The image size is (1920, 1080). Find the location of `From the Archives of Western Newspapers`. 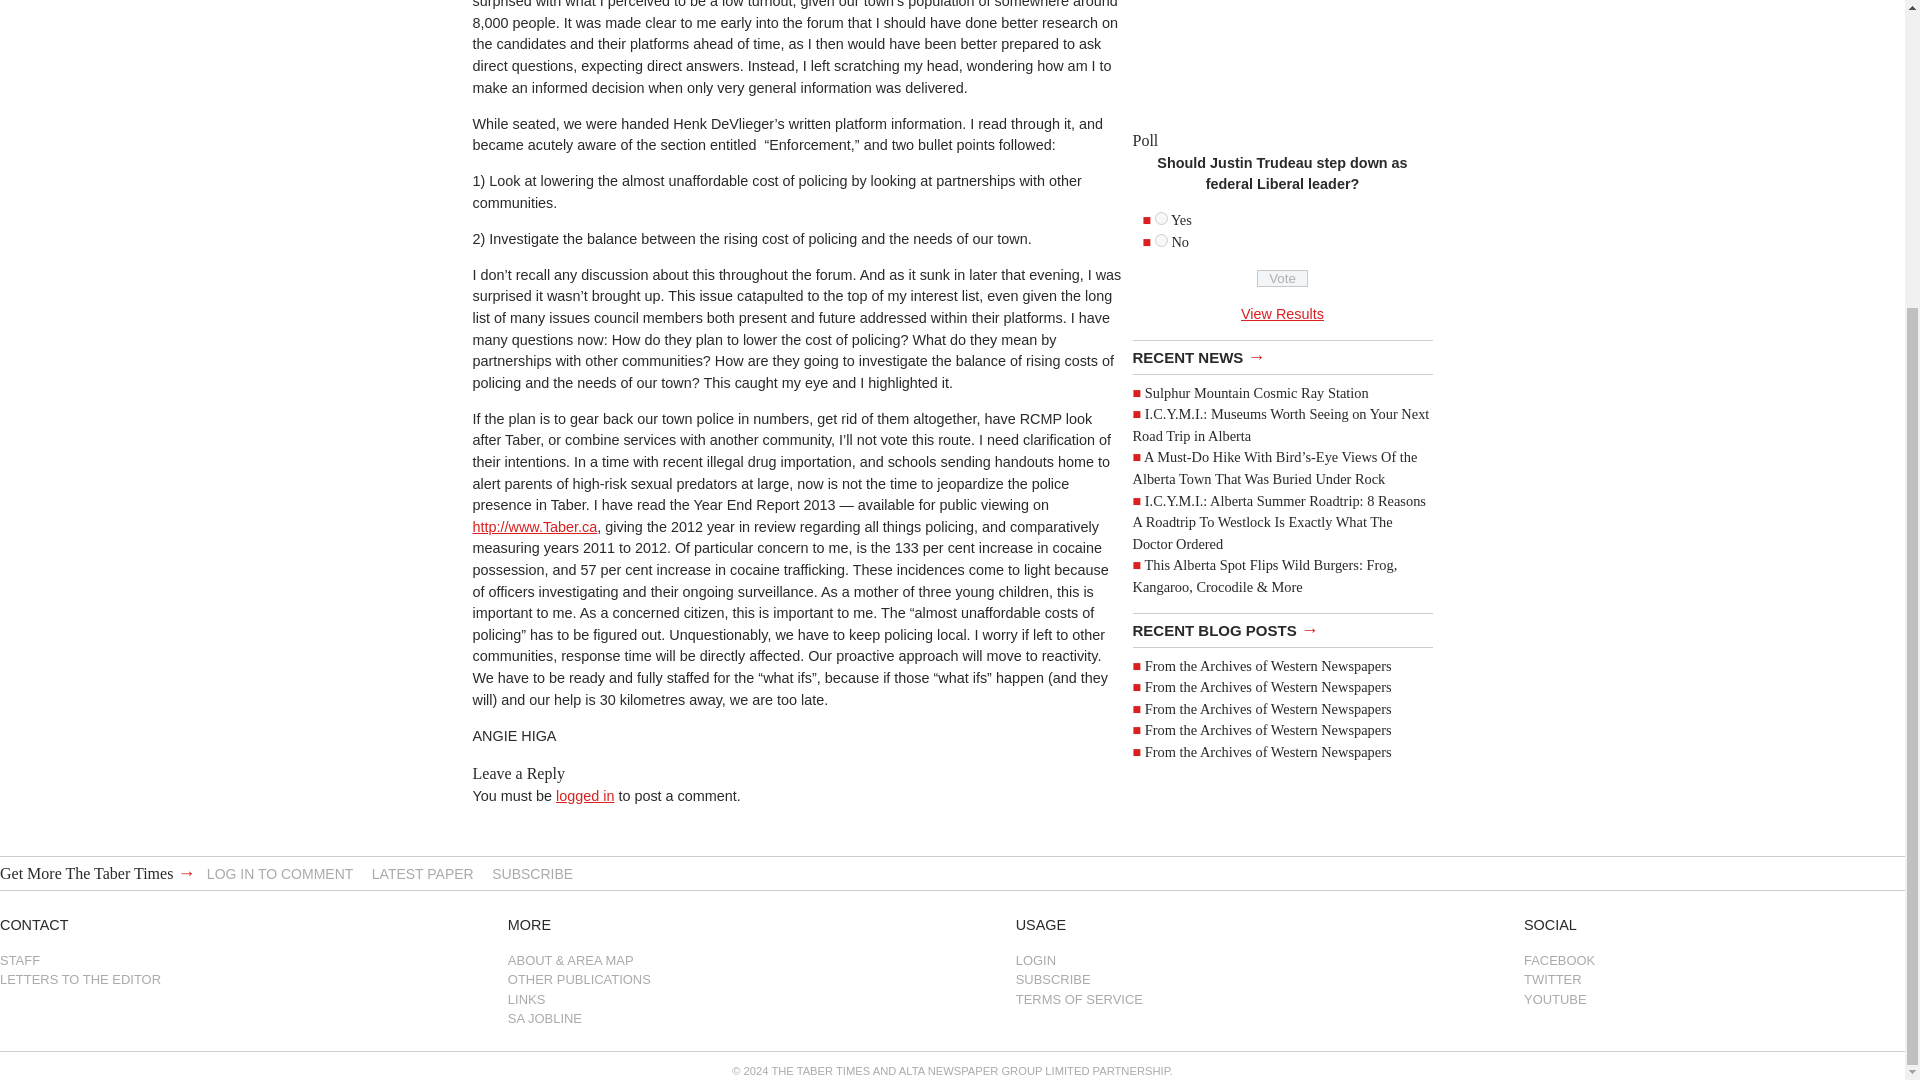

From the Archives of Western Newspapers is located at coordinates (1268, 687).